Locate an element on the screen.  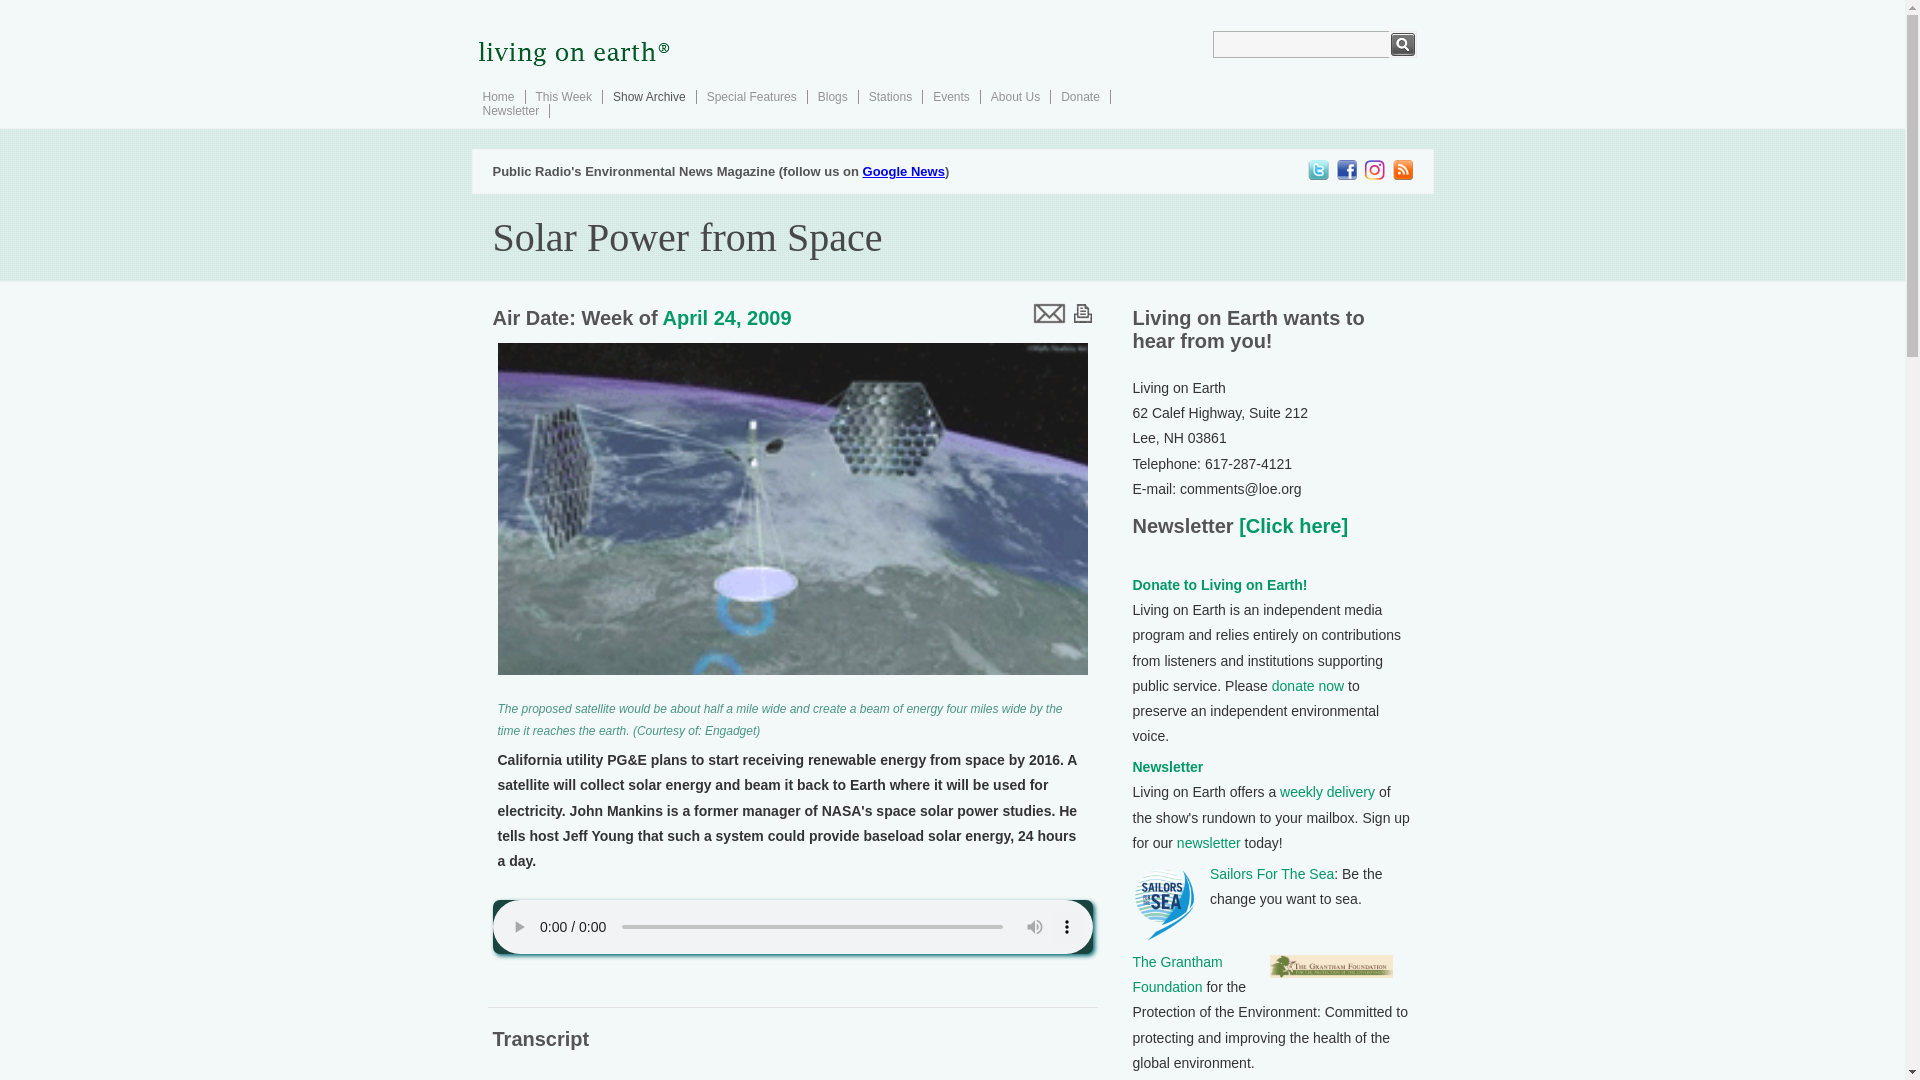
donate now is located at coordinates (1308, 686).